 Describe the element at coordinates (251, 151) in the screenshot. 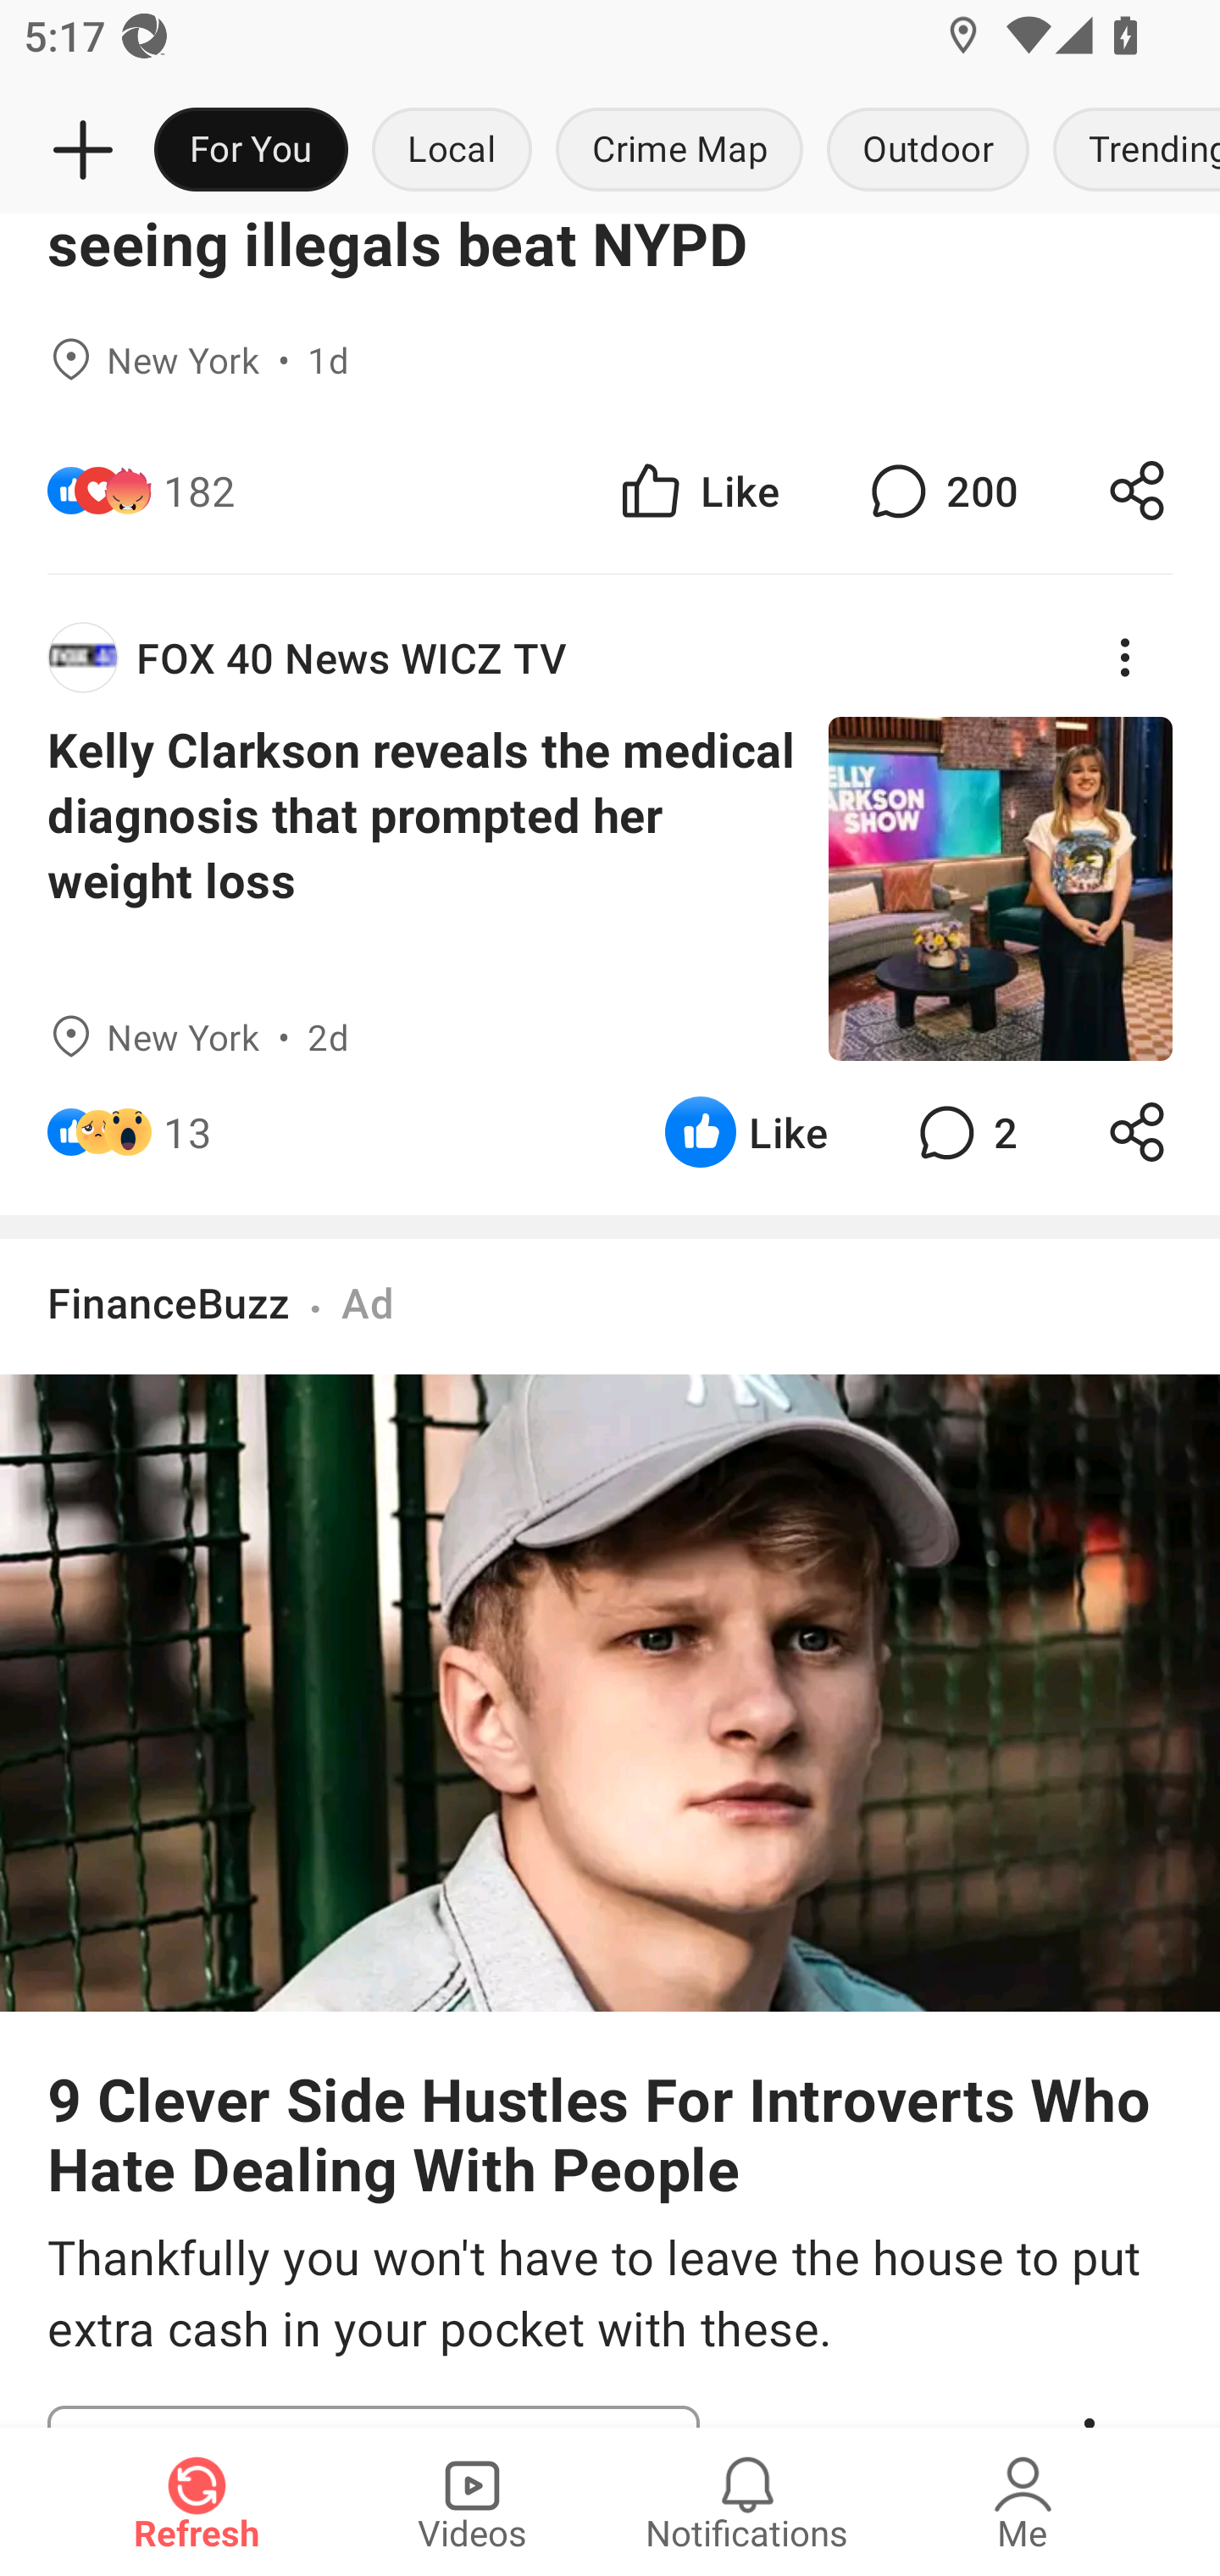

I see `For You` at that location.